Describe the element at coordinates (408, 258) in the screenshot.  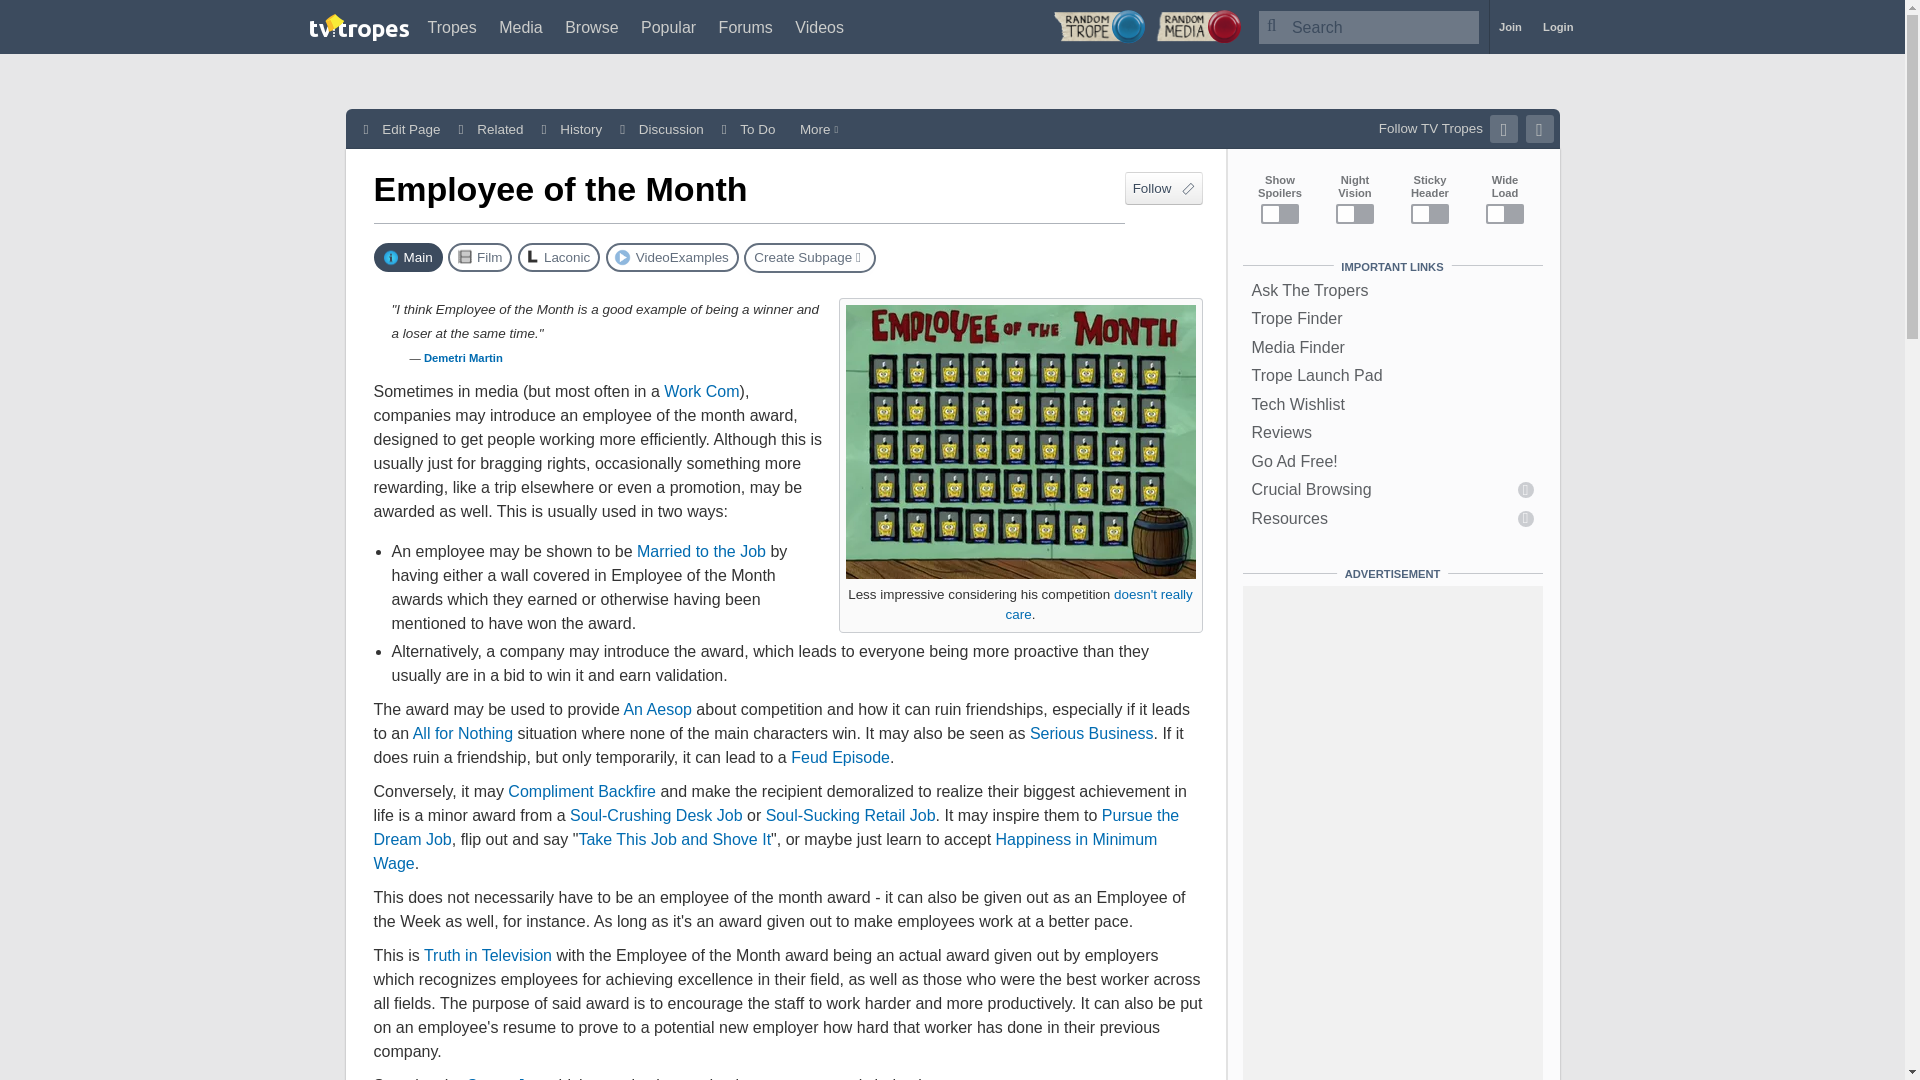
I see `The Main page` at that location.